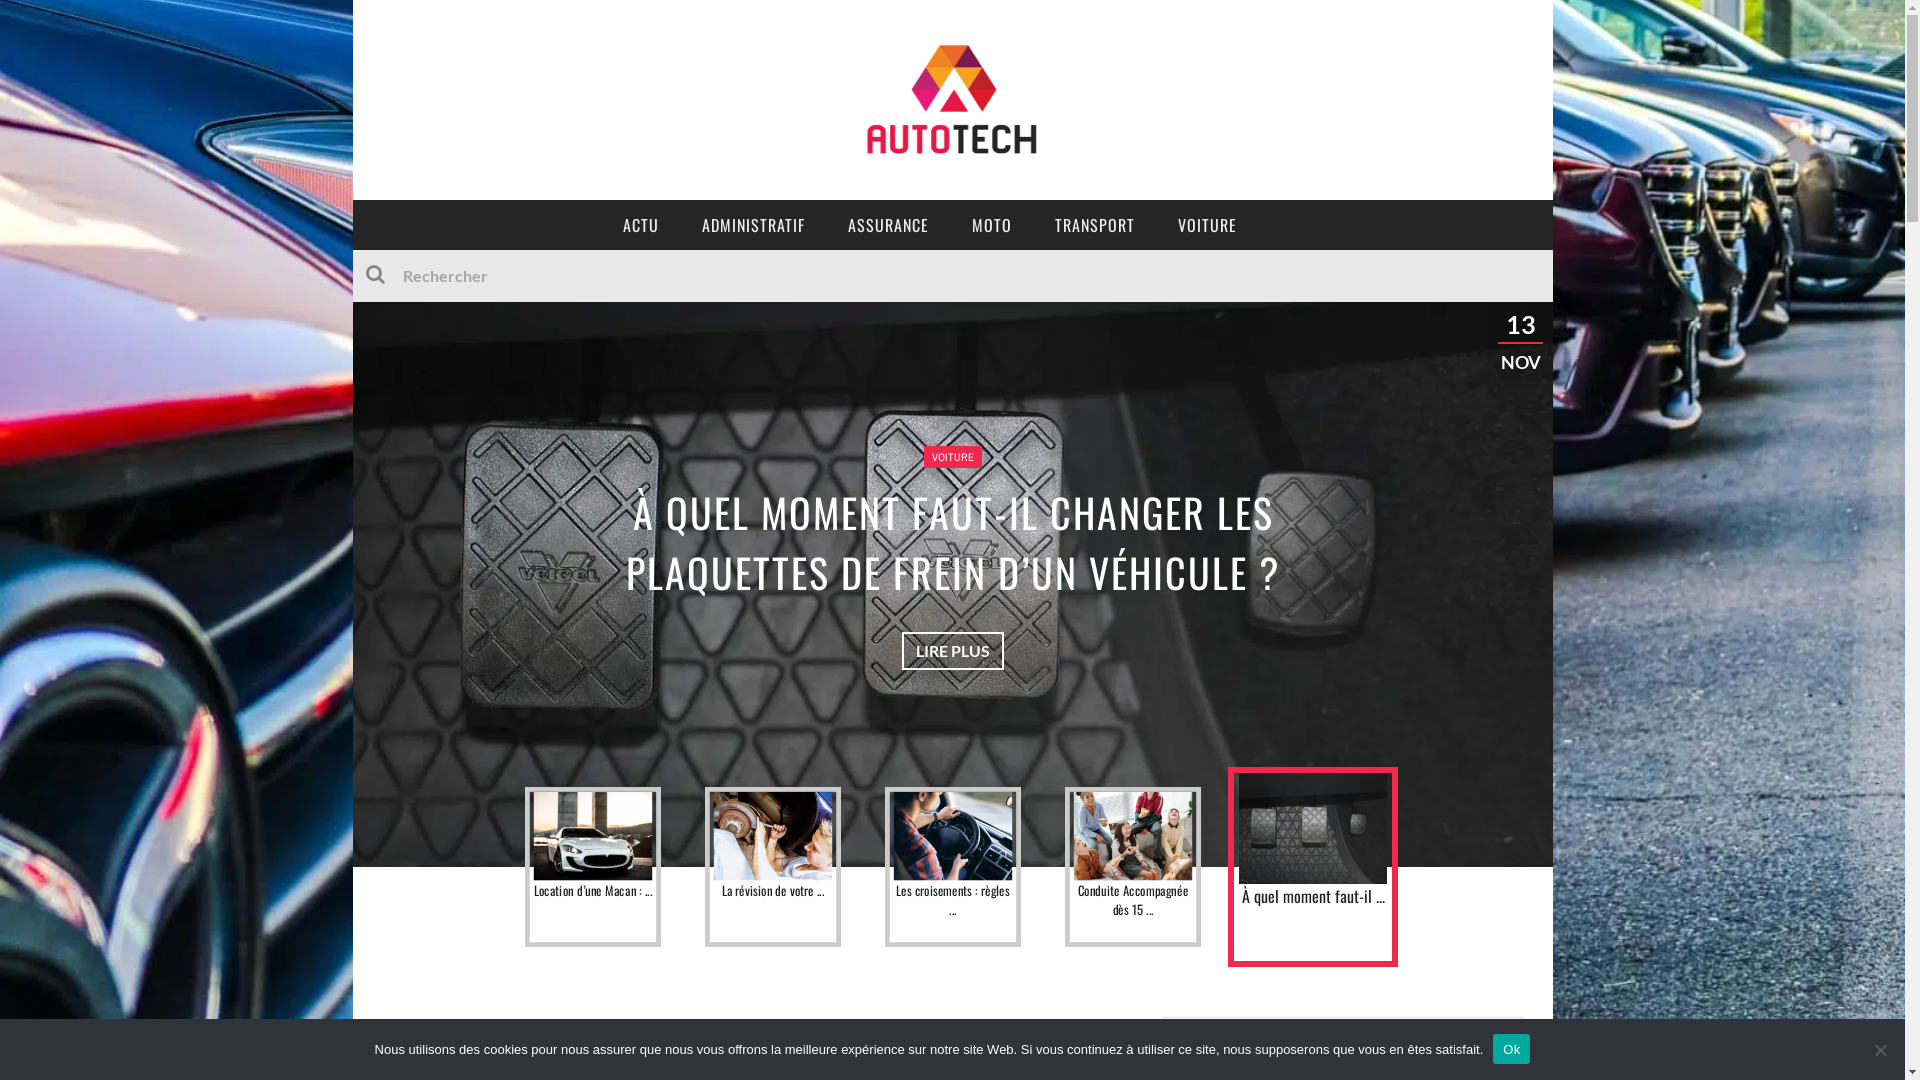 The width and height of the screenshot is (1920, 1080). I want to click on VOITURE, so click(953, 457).